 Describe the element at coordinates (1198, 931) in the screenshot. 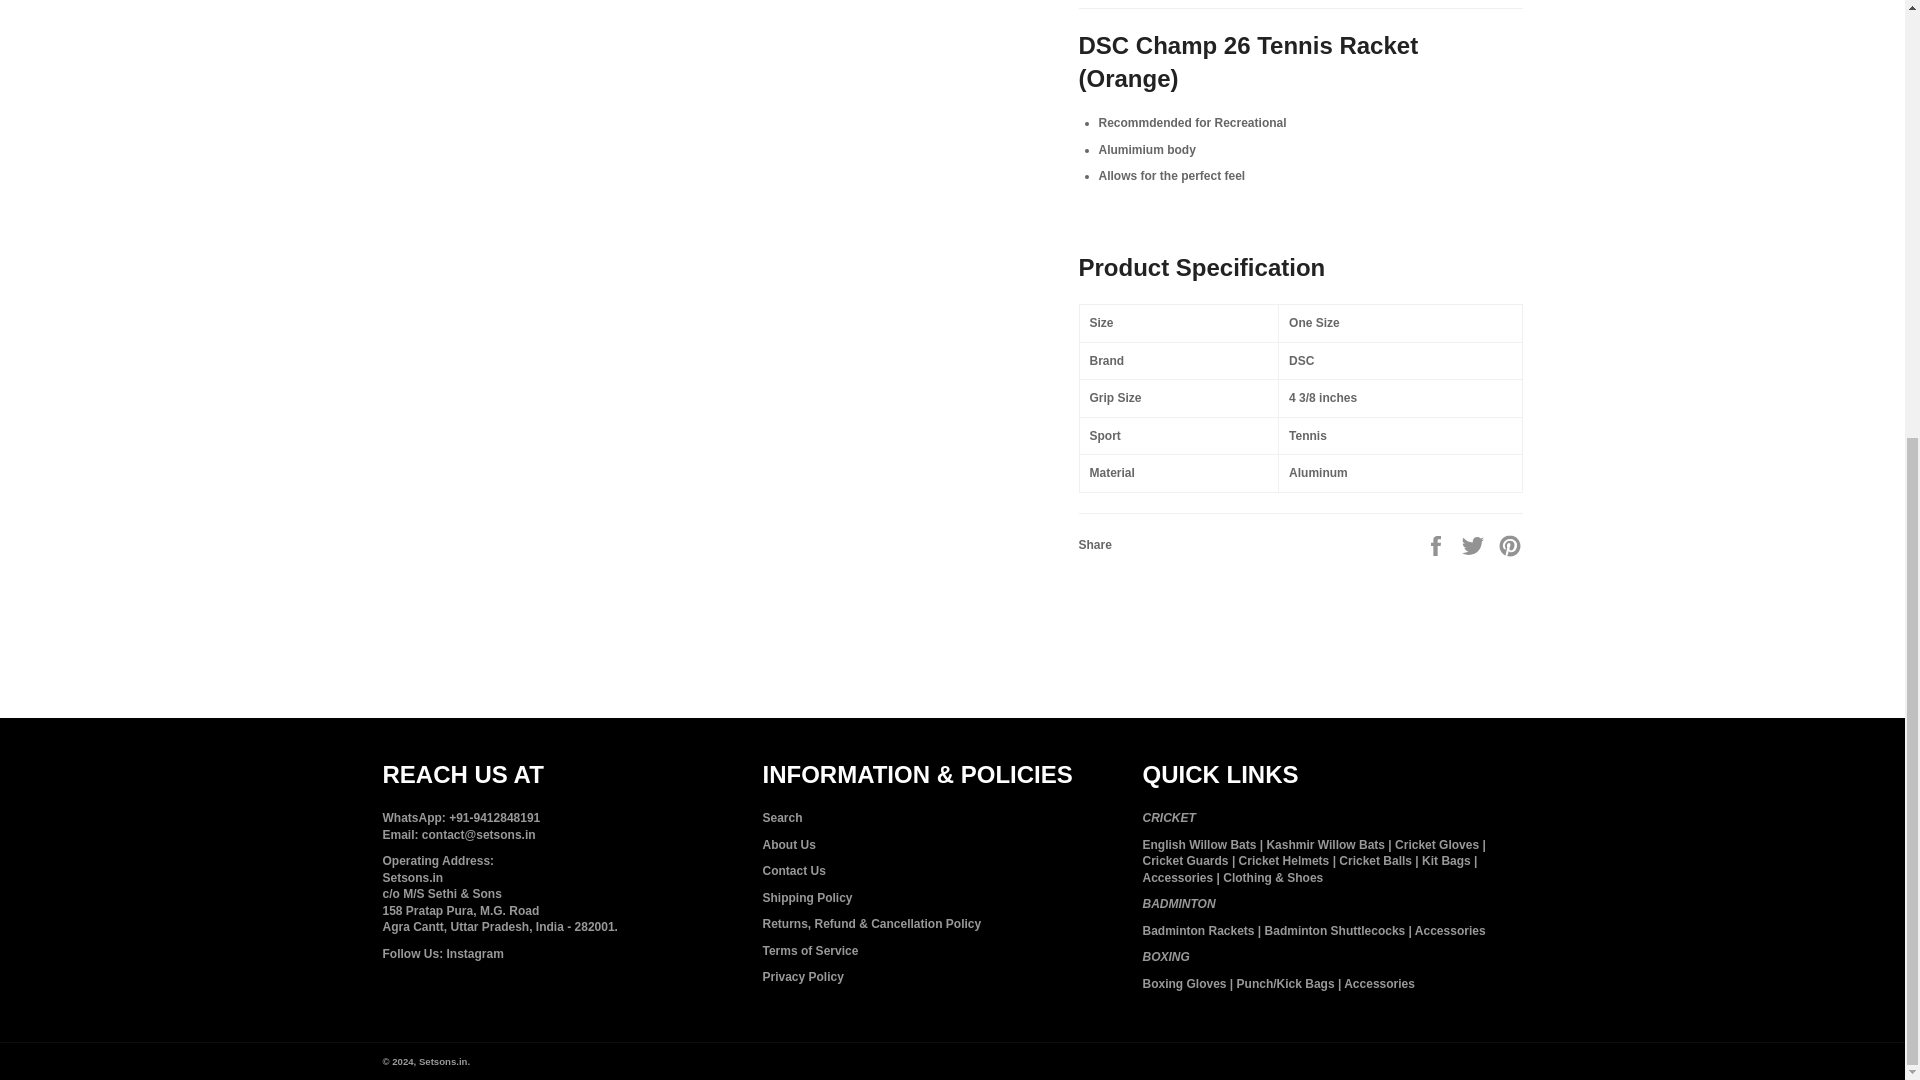

I see `Badminton Rackets` at that location.